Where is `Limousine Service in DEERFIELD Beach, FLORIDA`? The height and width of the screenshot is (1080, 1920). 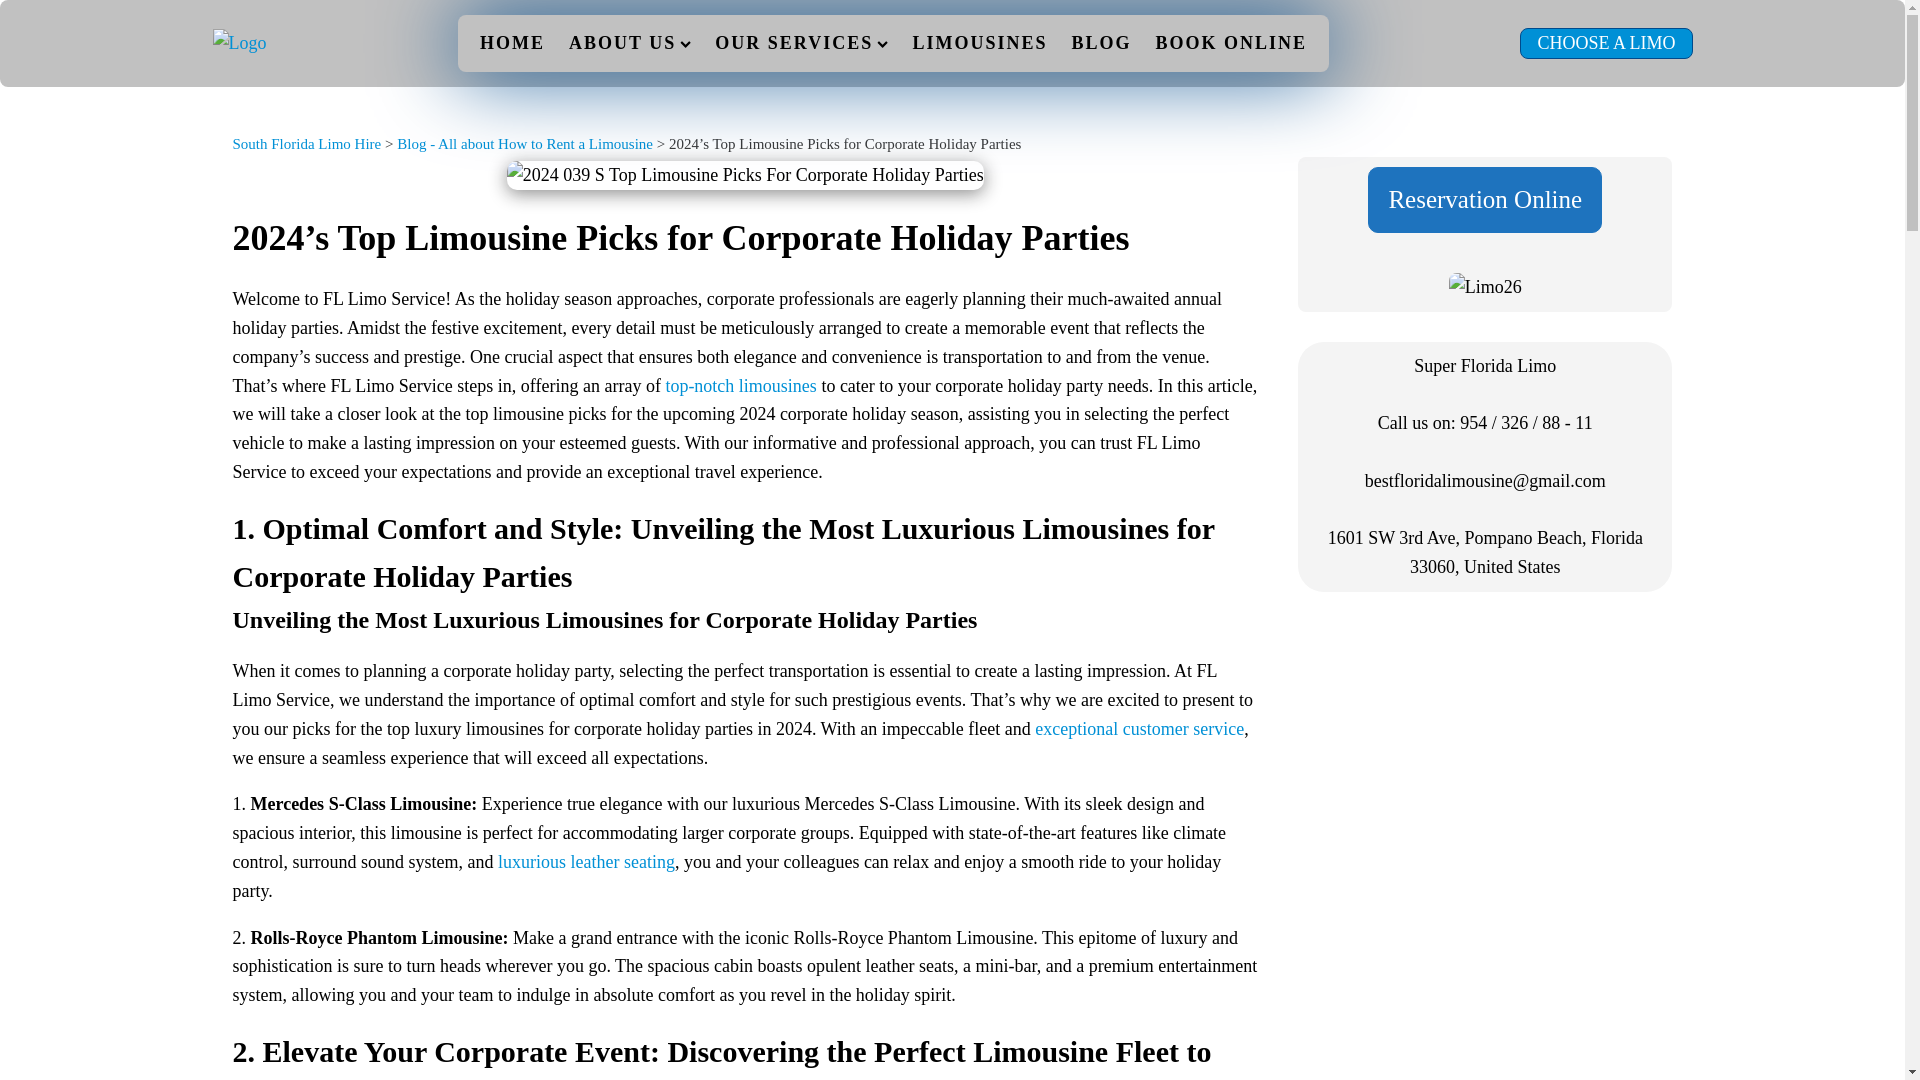
Limousine Service in DEERFIELD Beach, FLORIDA is located at coordinates (586, 862).